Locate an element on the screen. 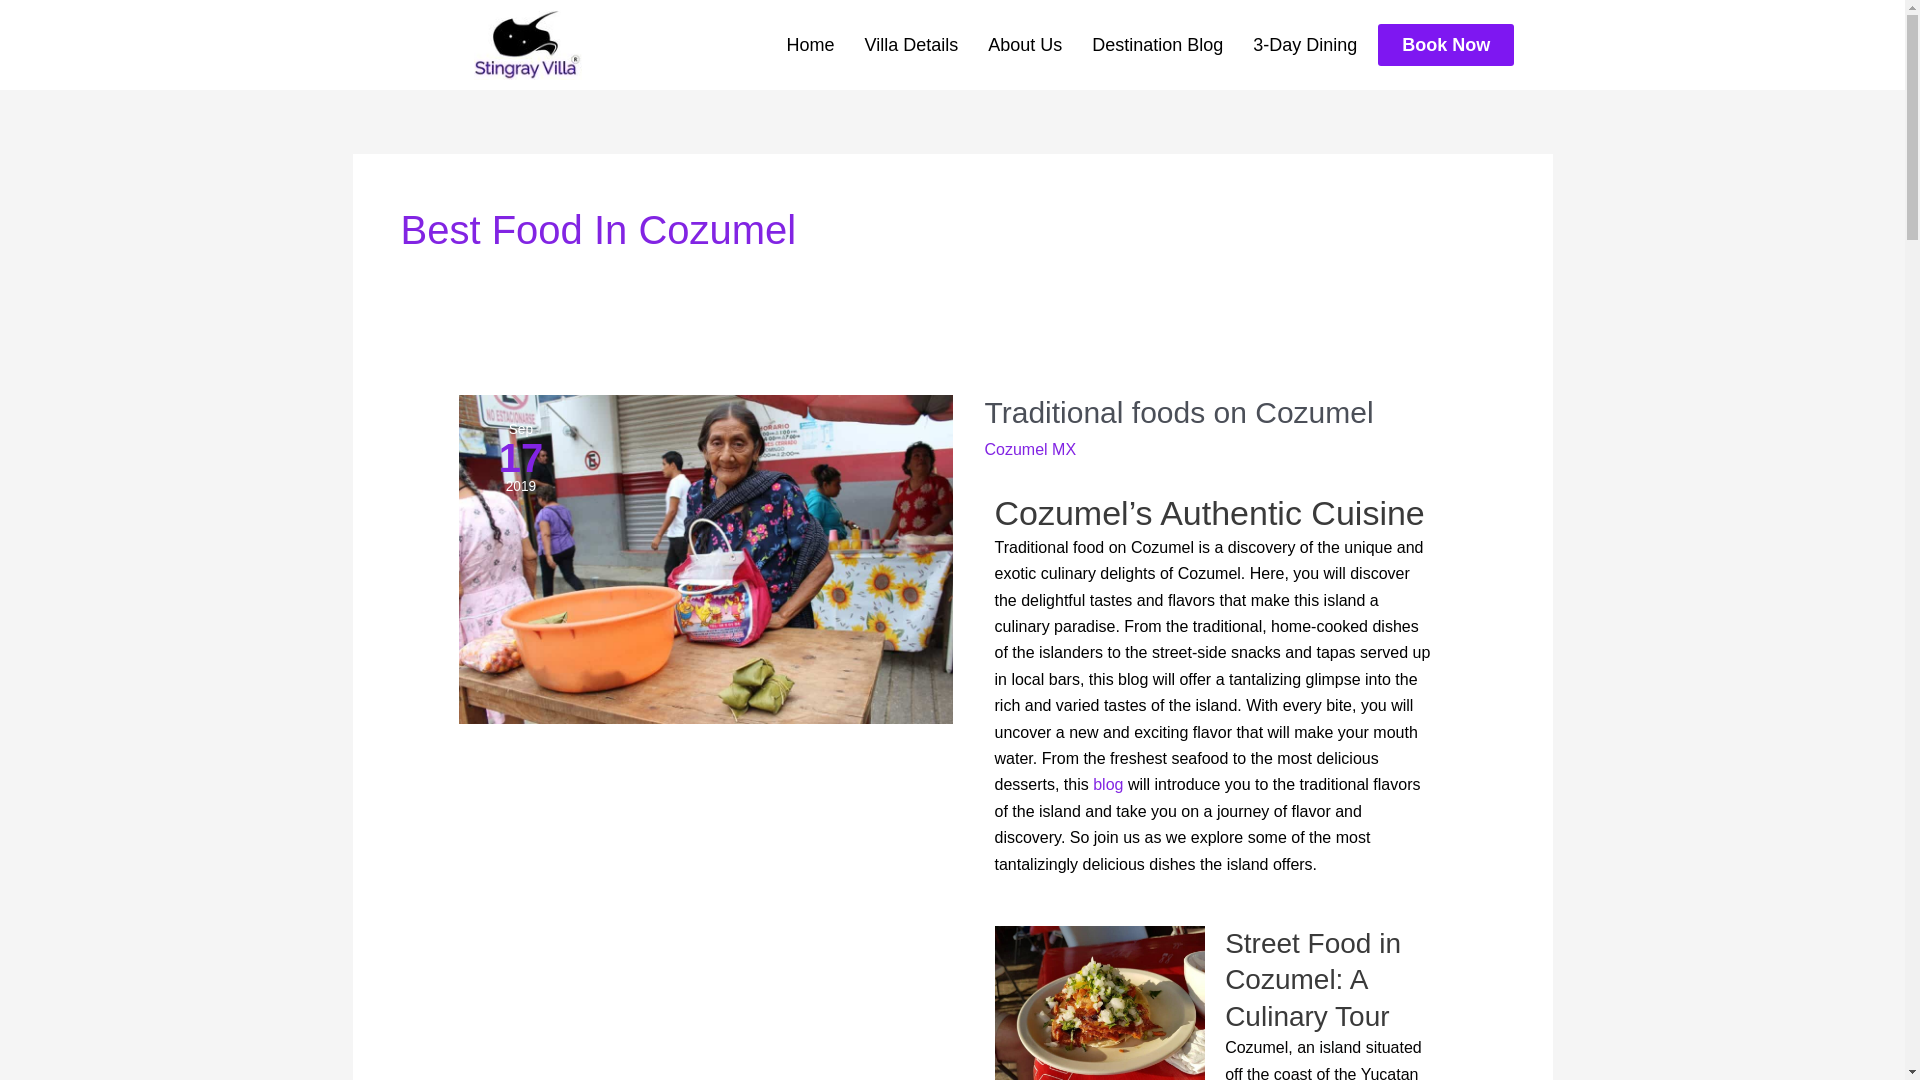  Home is located at coordinates (810, 45).